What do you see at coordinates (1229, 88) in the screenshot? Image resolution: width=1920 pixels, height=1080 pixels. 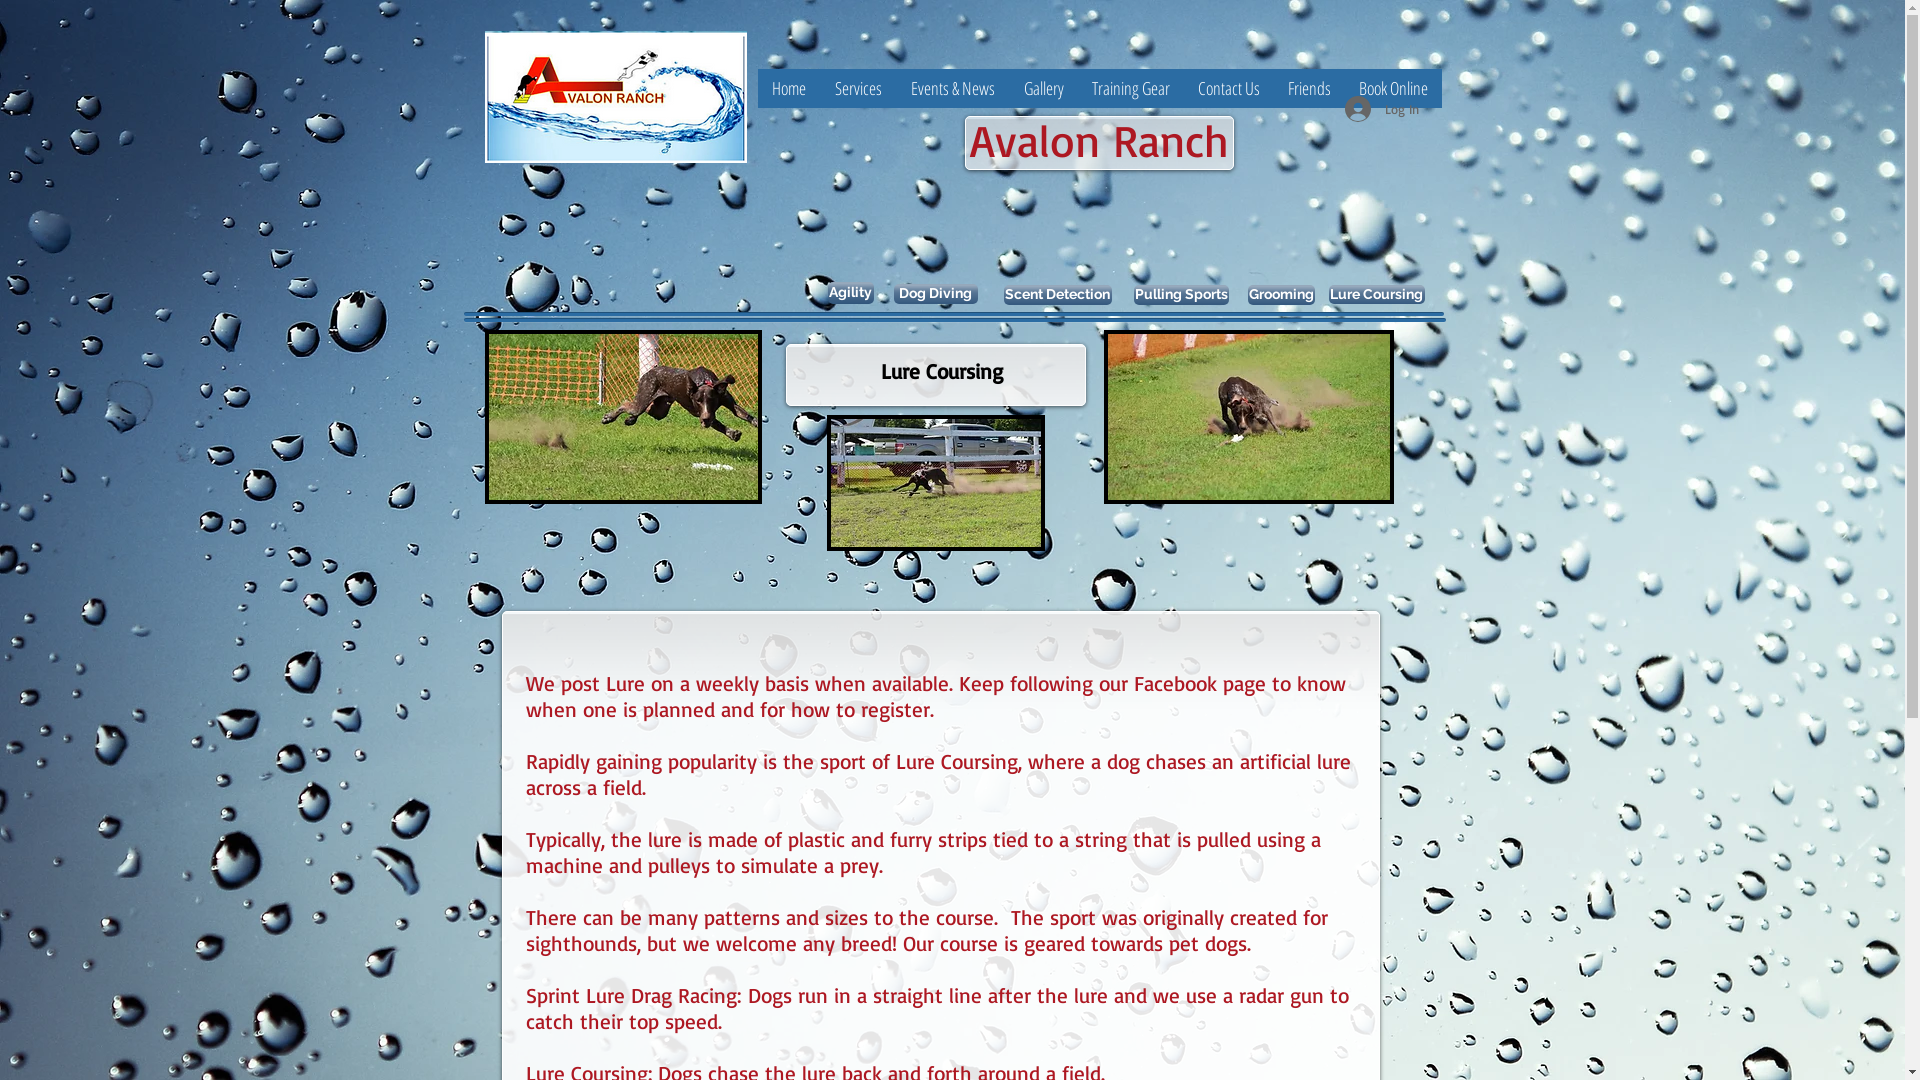 I see `Contact Us` at bounding box center [1229, 88].